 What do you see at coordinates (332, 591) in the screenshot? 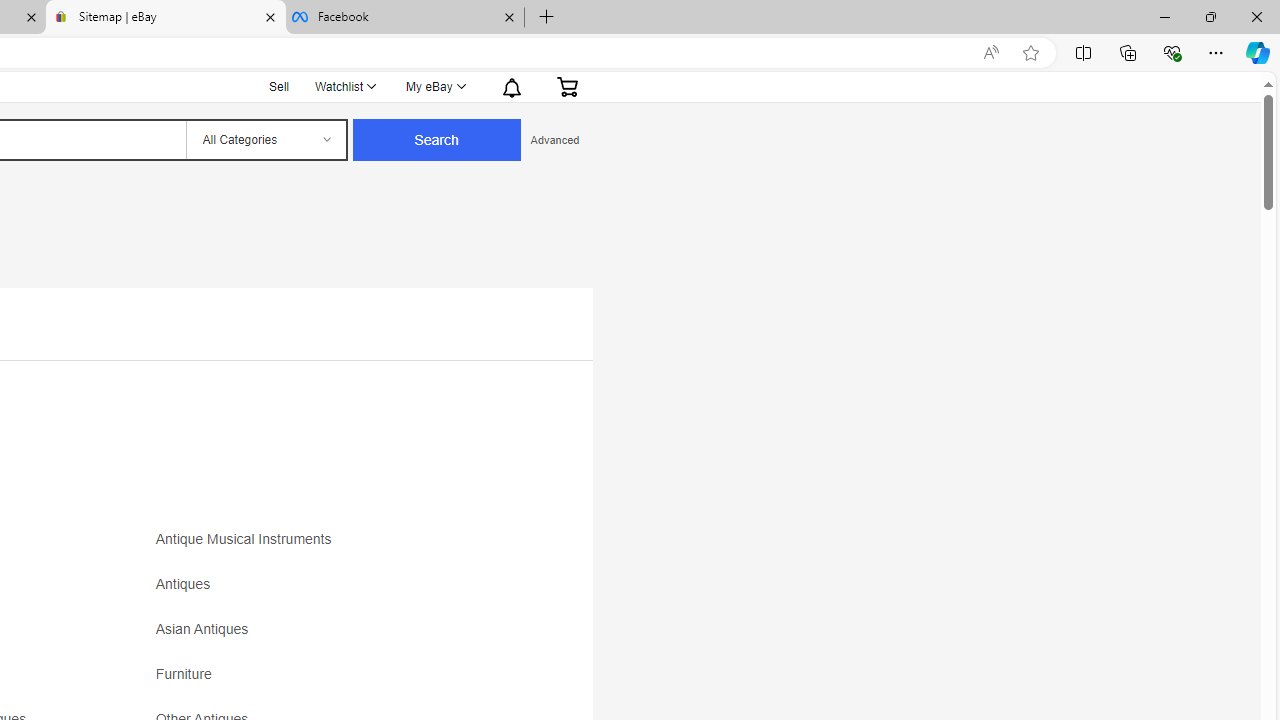
I see `Antiques` at bounding box center [332, 591].